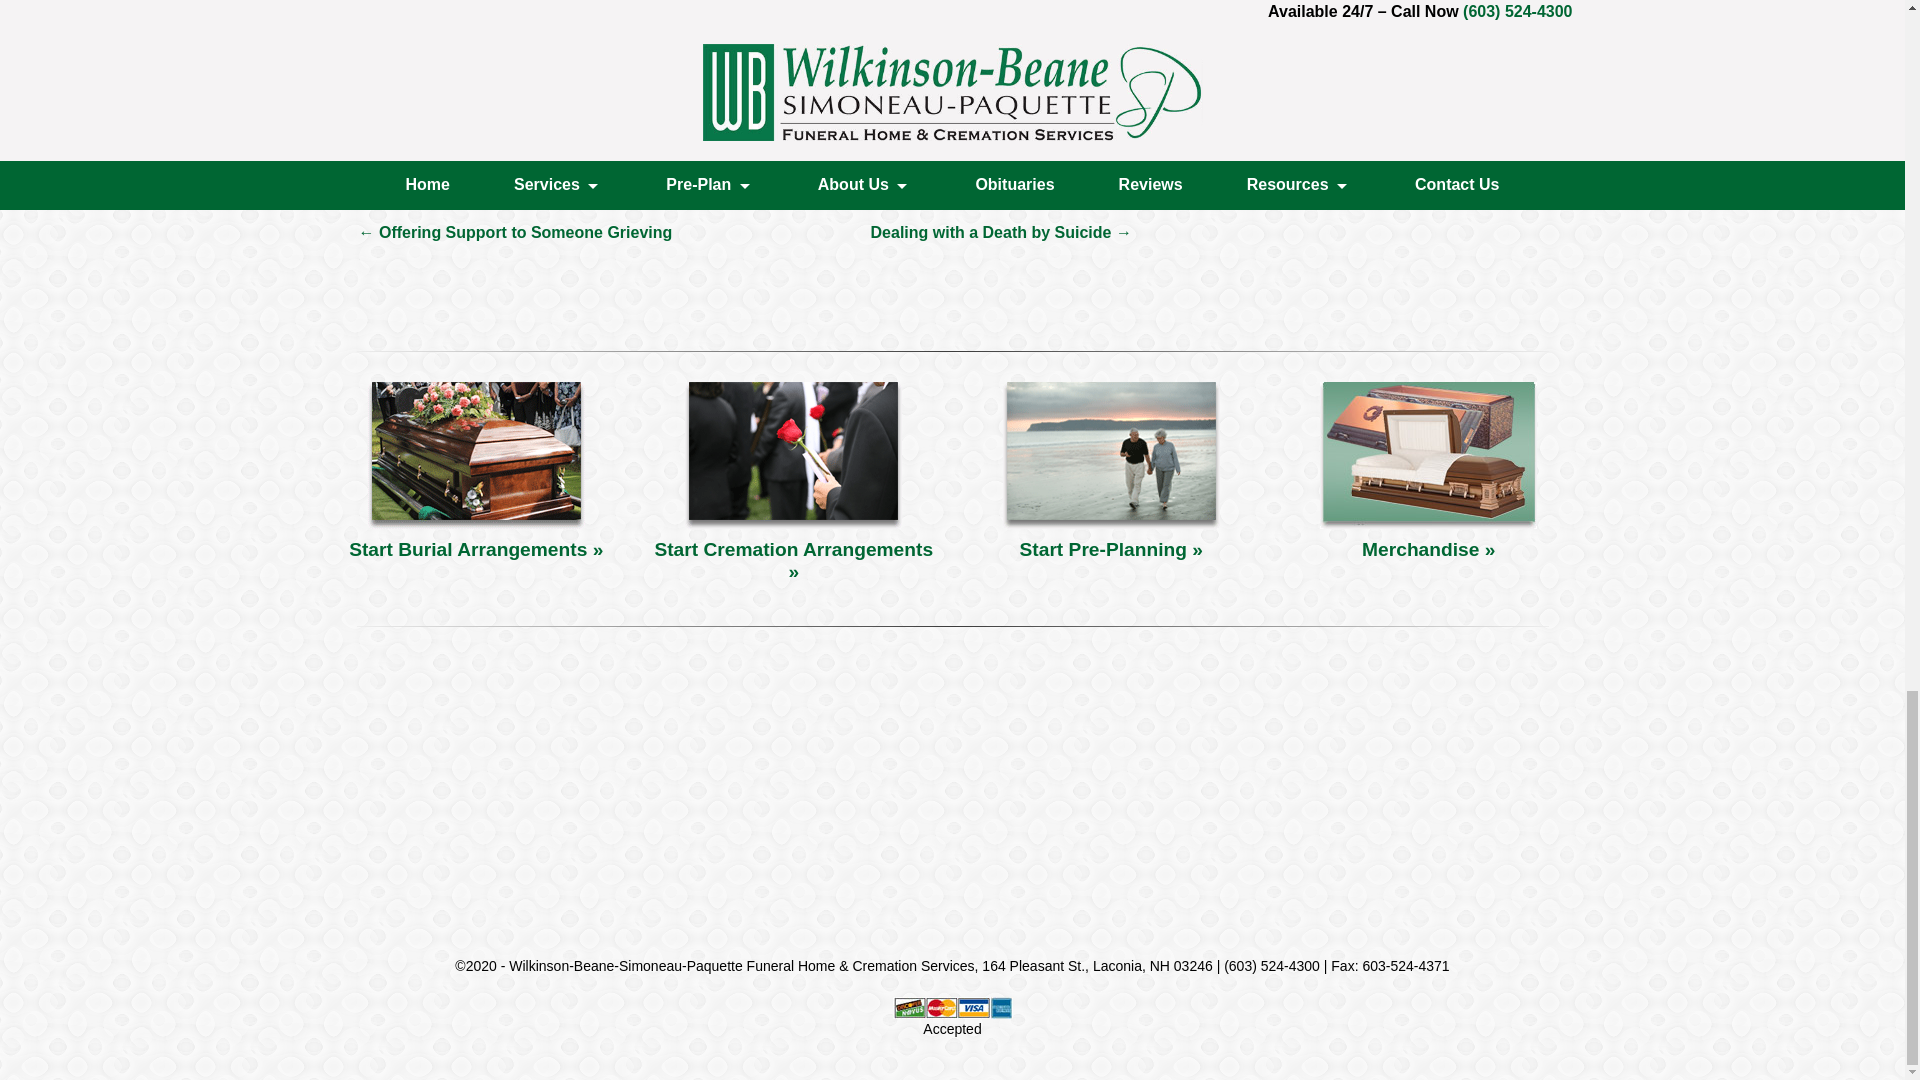 This screenshot has width=1920, height=1080. I want to click on Cremation Services, so click(740, 68).